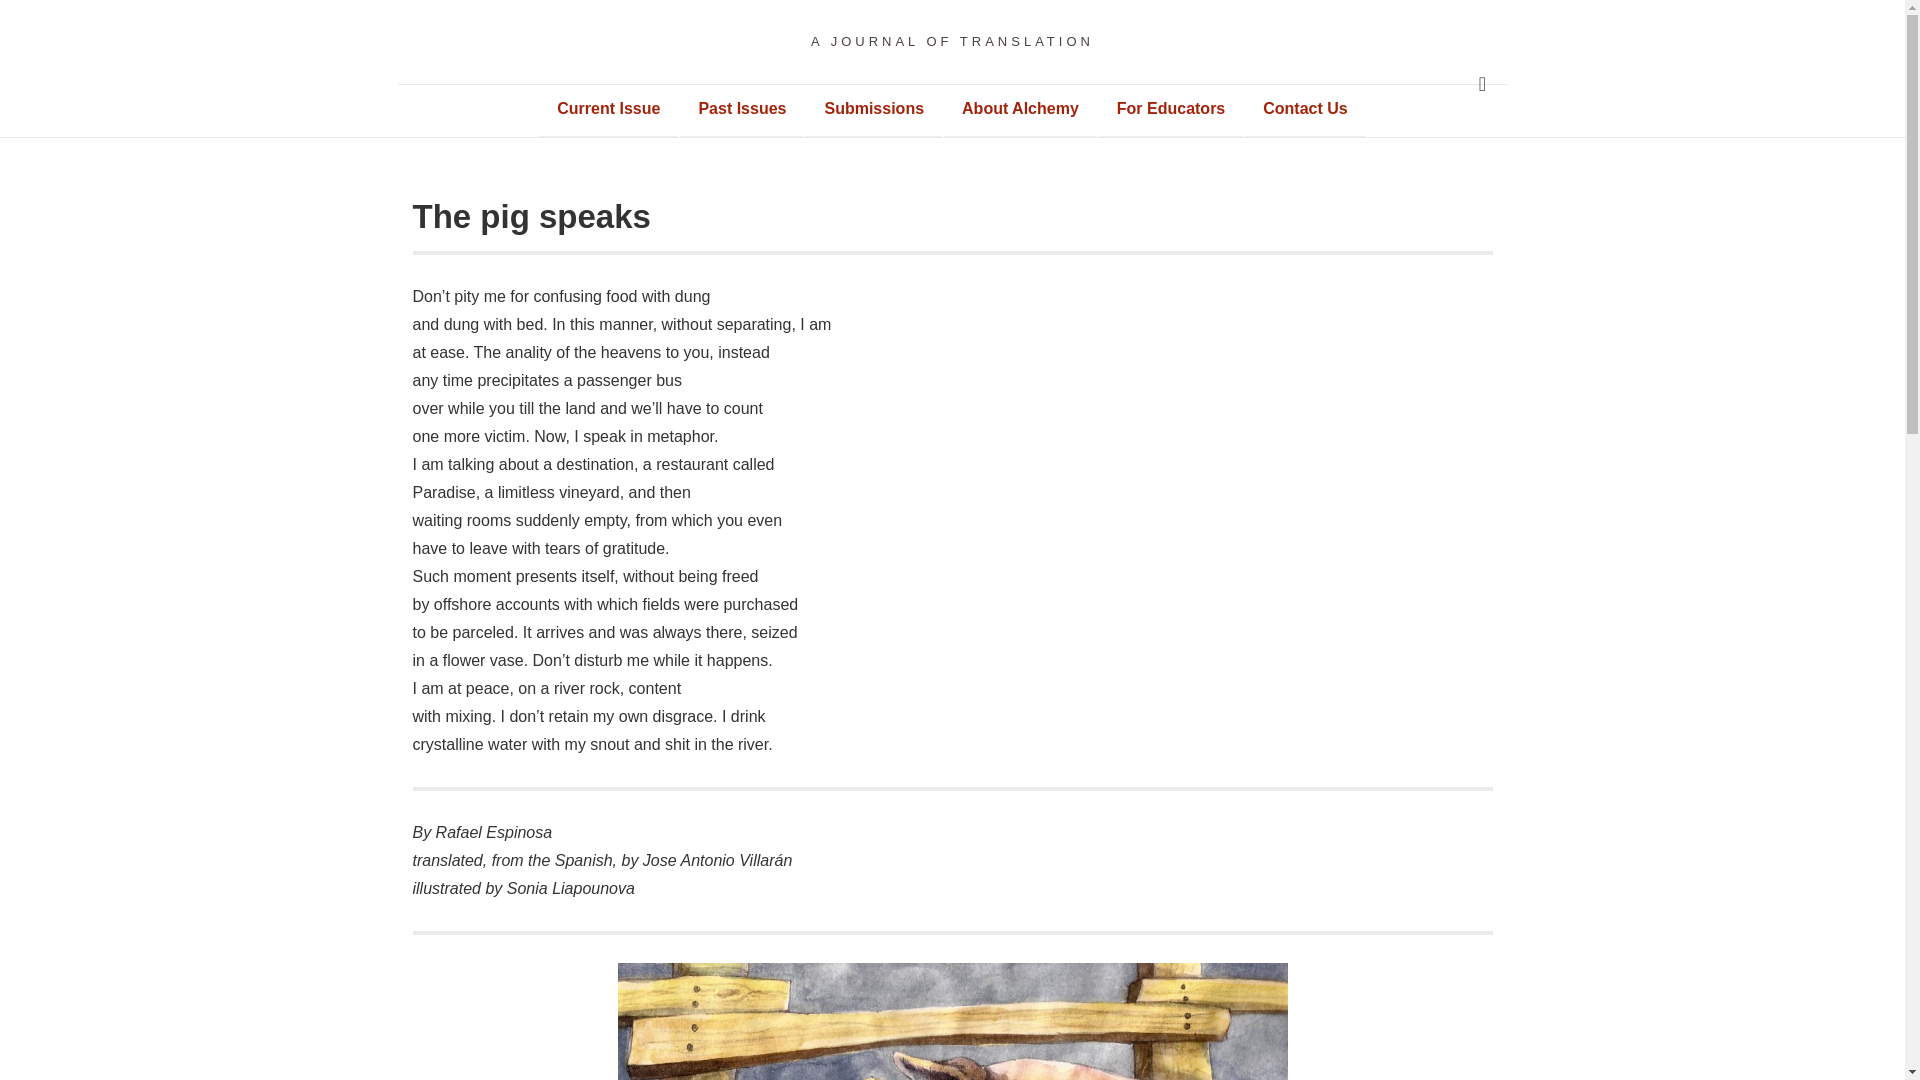  Describe the element at coordinates (1020, 108) in the screenshot. I see `About Alchemy` at that location.